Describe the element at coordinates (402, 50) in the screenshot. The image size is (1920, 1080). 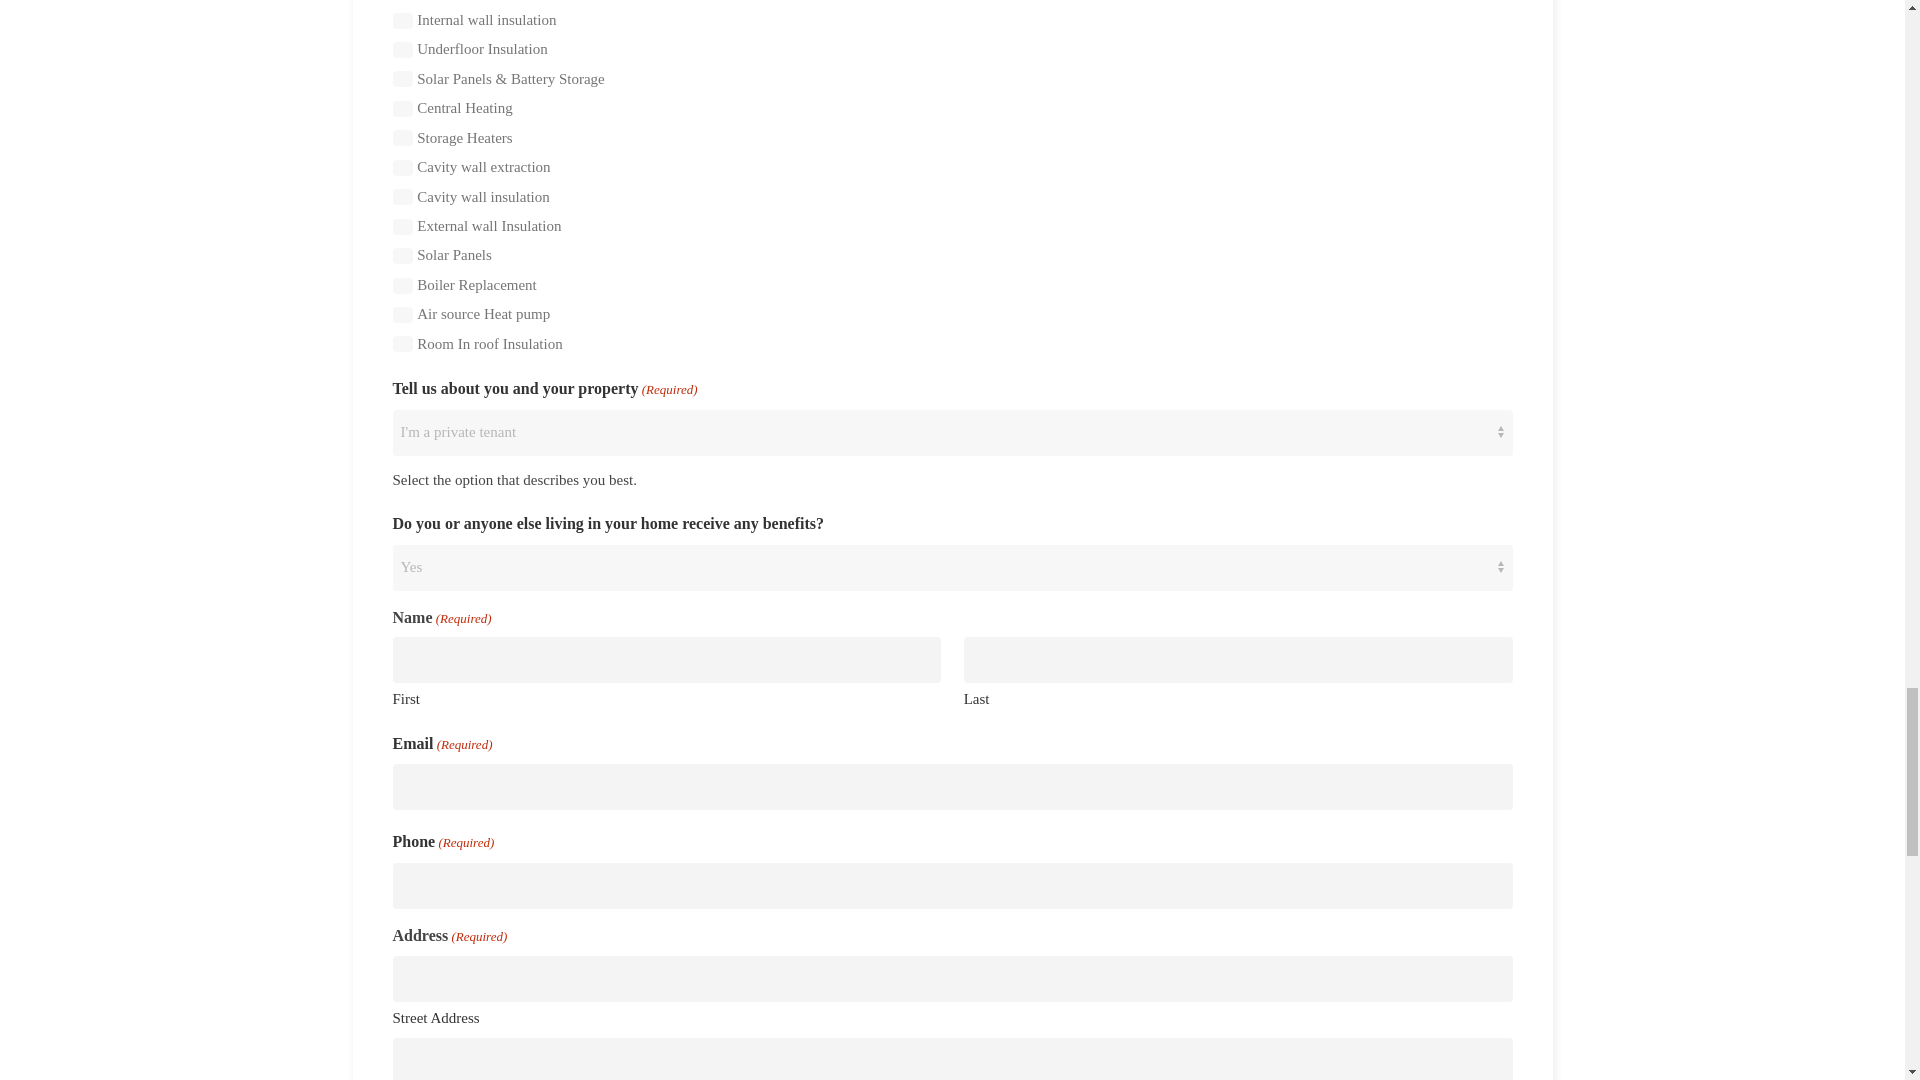
I see `Underfloor Insulation` at that location.